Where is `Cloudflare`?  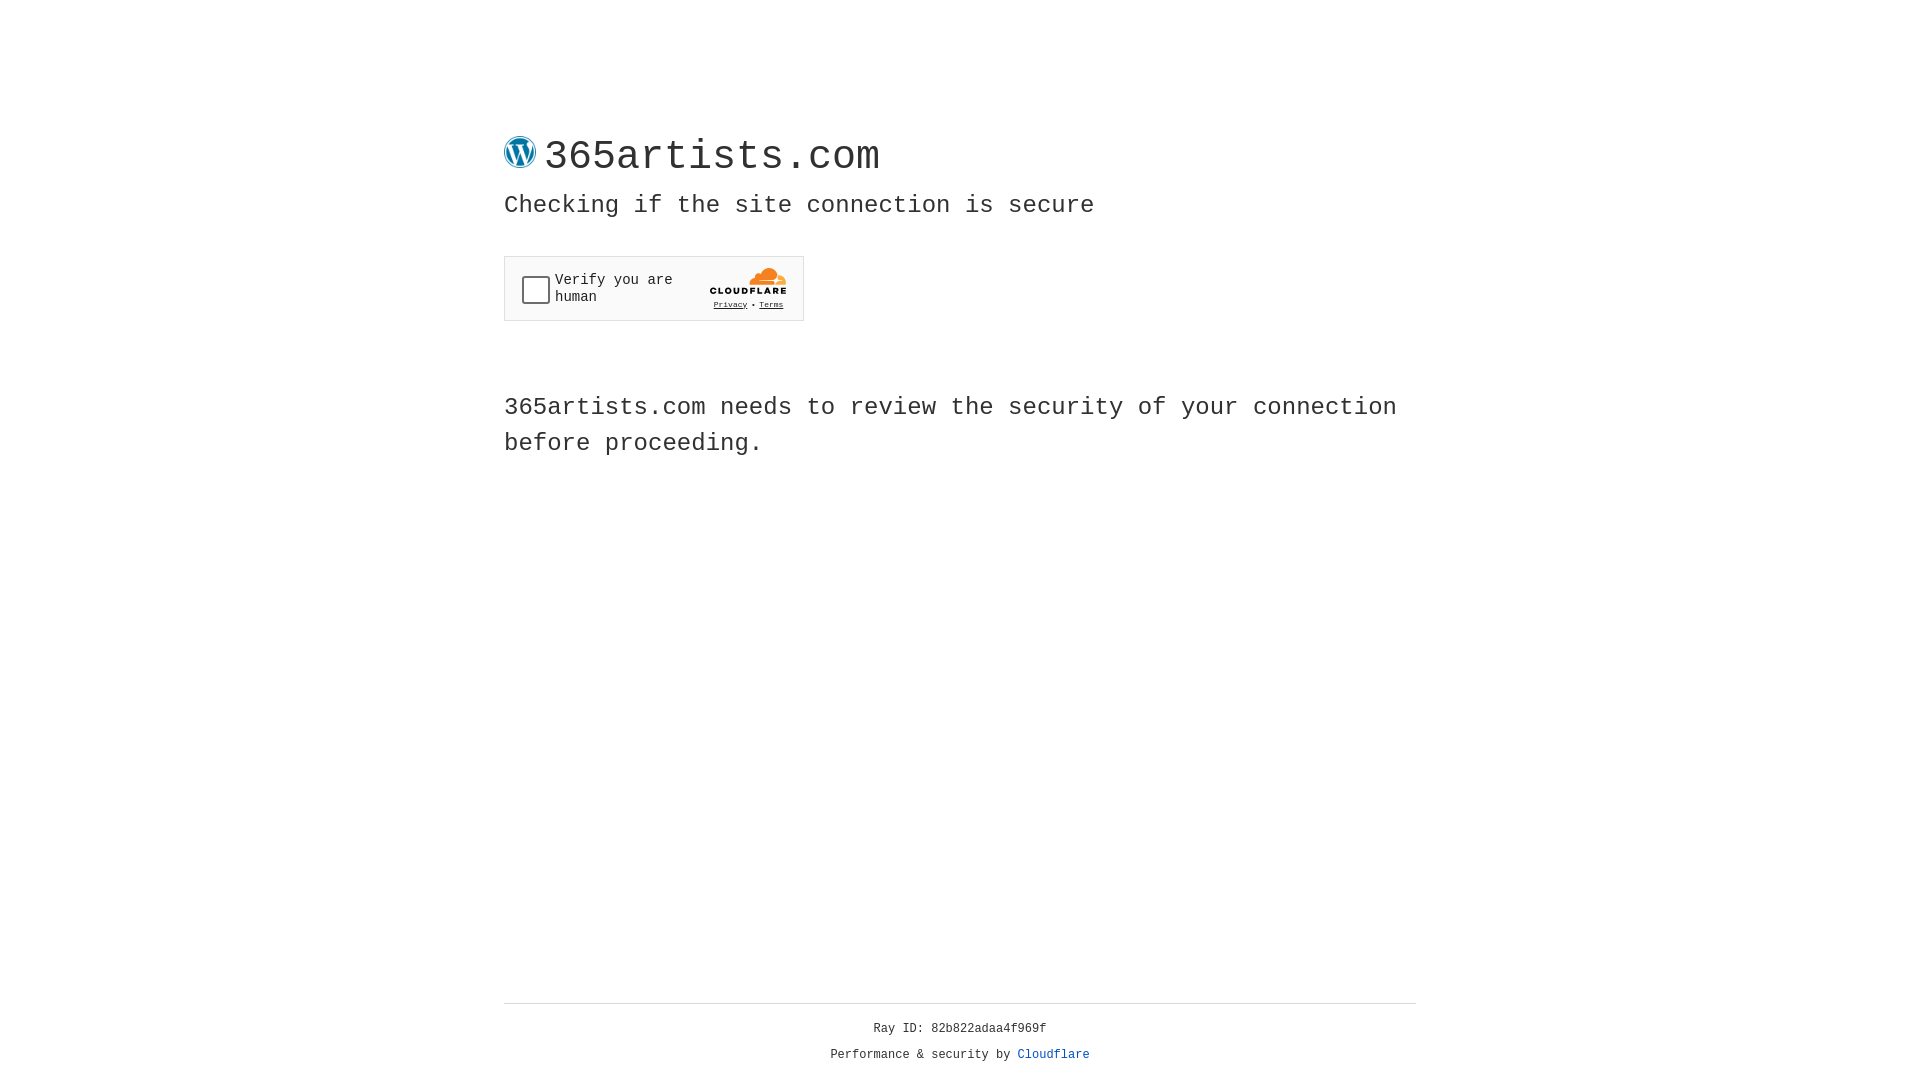 Cloudflare is located at coordinates (1054, 1055).